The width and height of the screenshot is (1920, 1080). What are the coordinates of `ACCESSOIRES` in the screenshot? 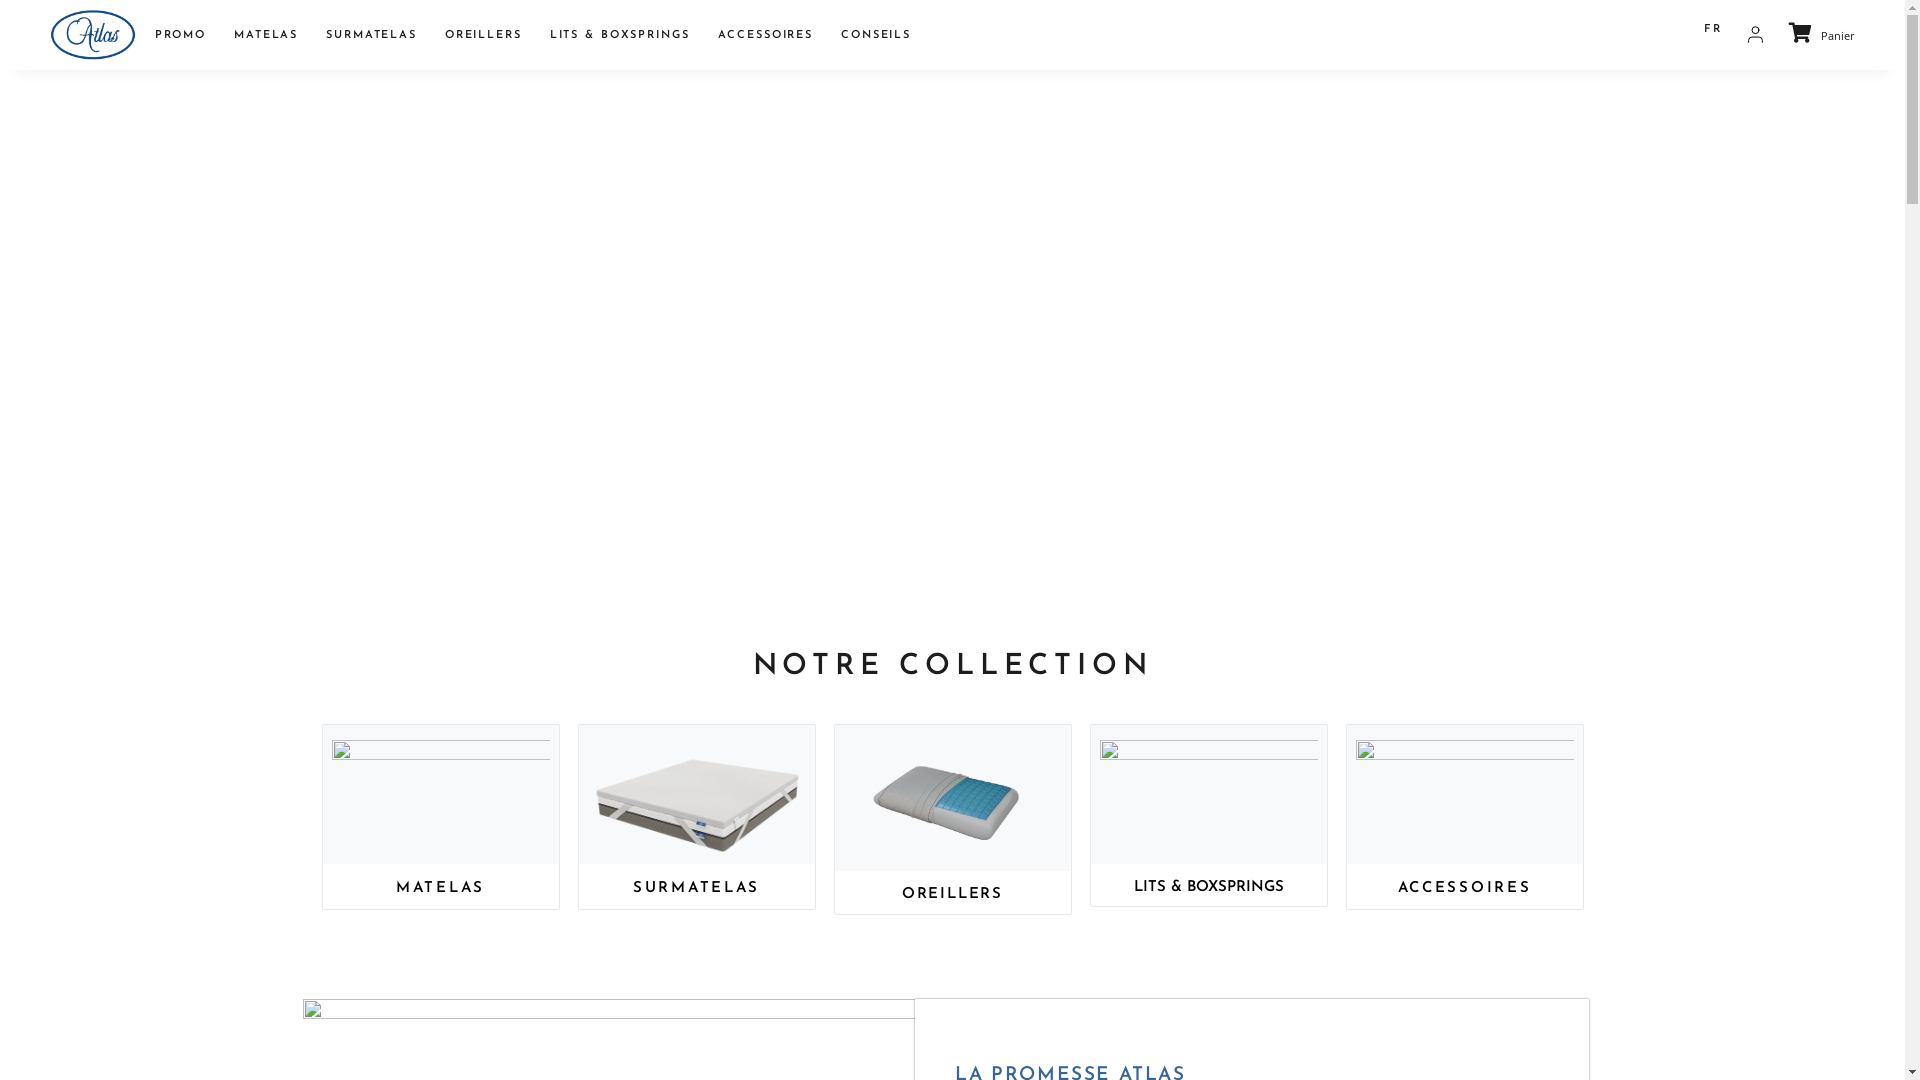 It's located at (766, 35).